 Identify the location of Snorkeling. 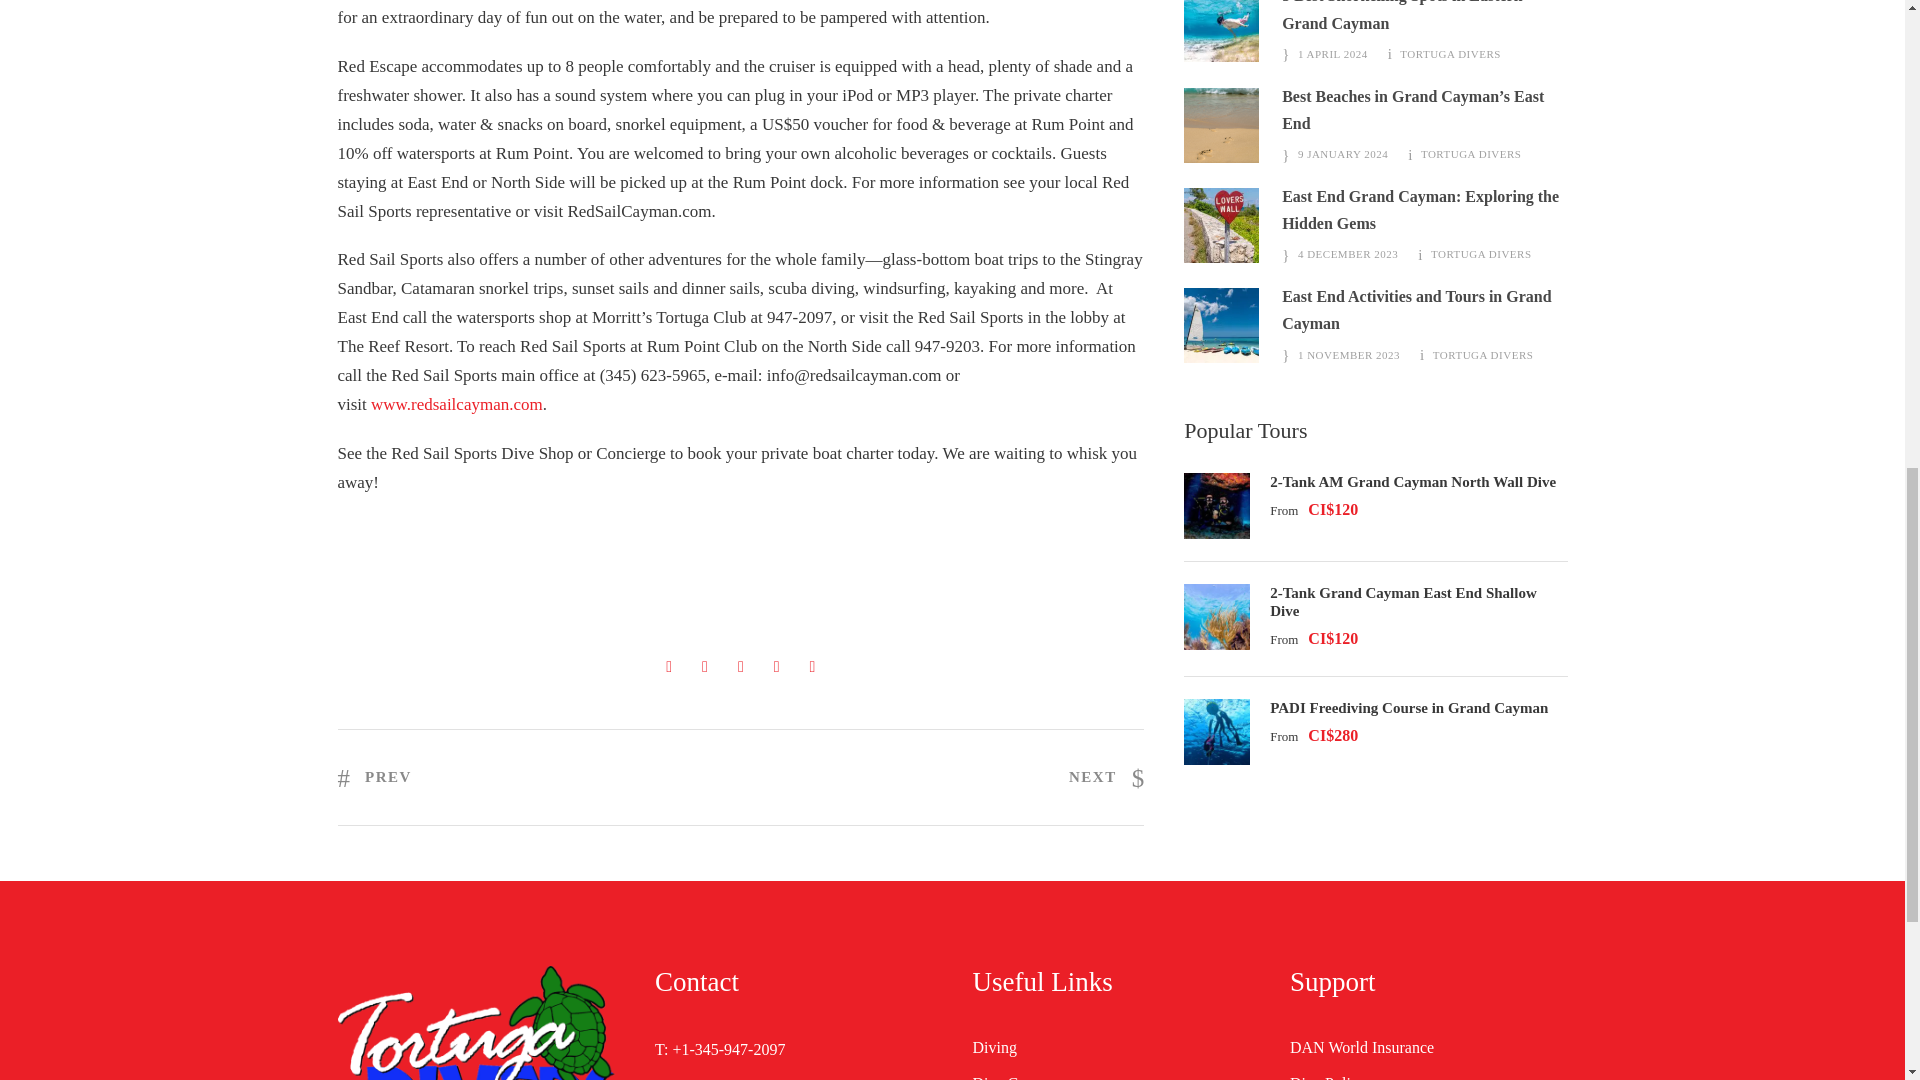
(1222, 30).